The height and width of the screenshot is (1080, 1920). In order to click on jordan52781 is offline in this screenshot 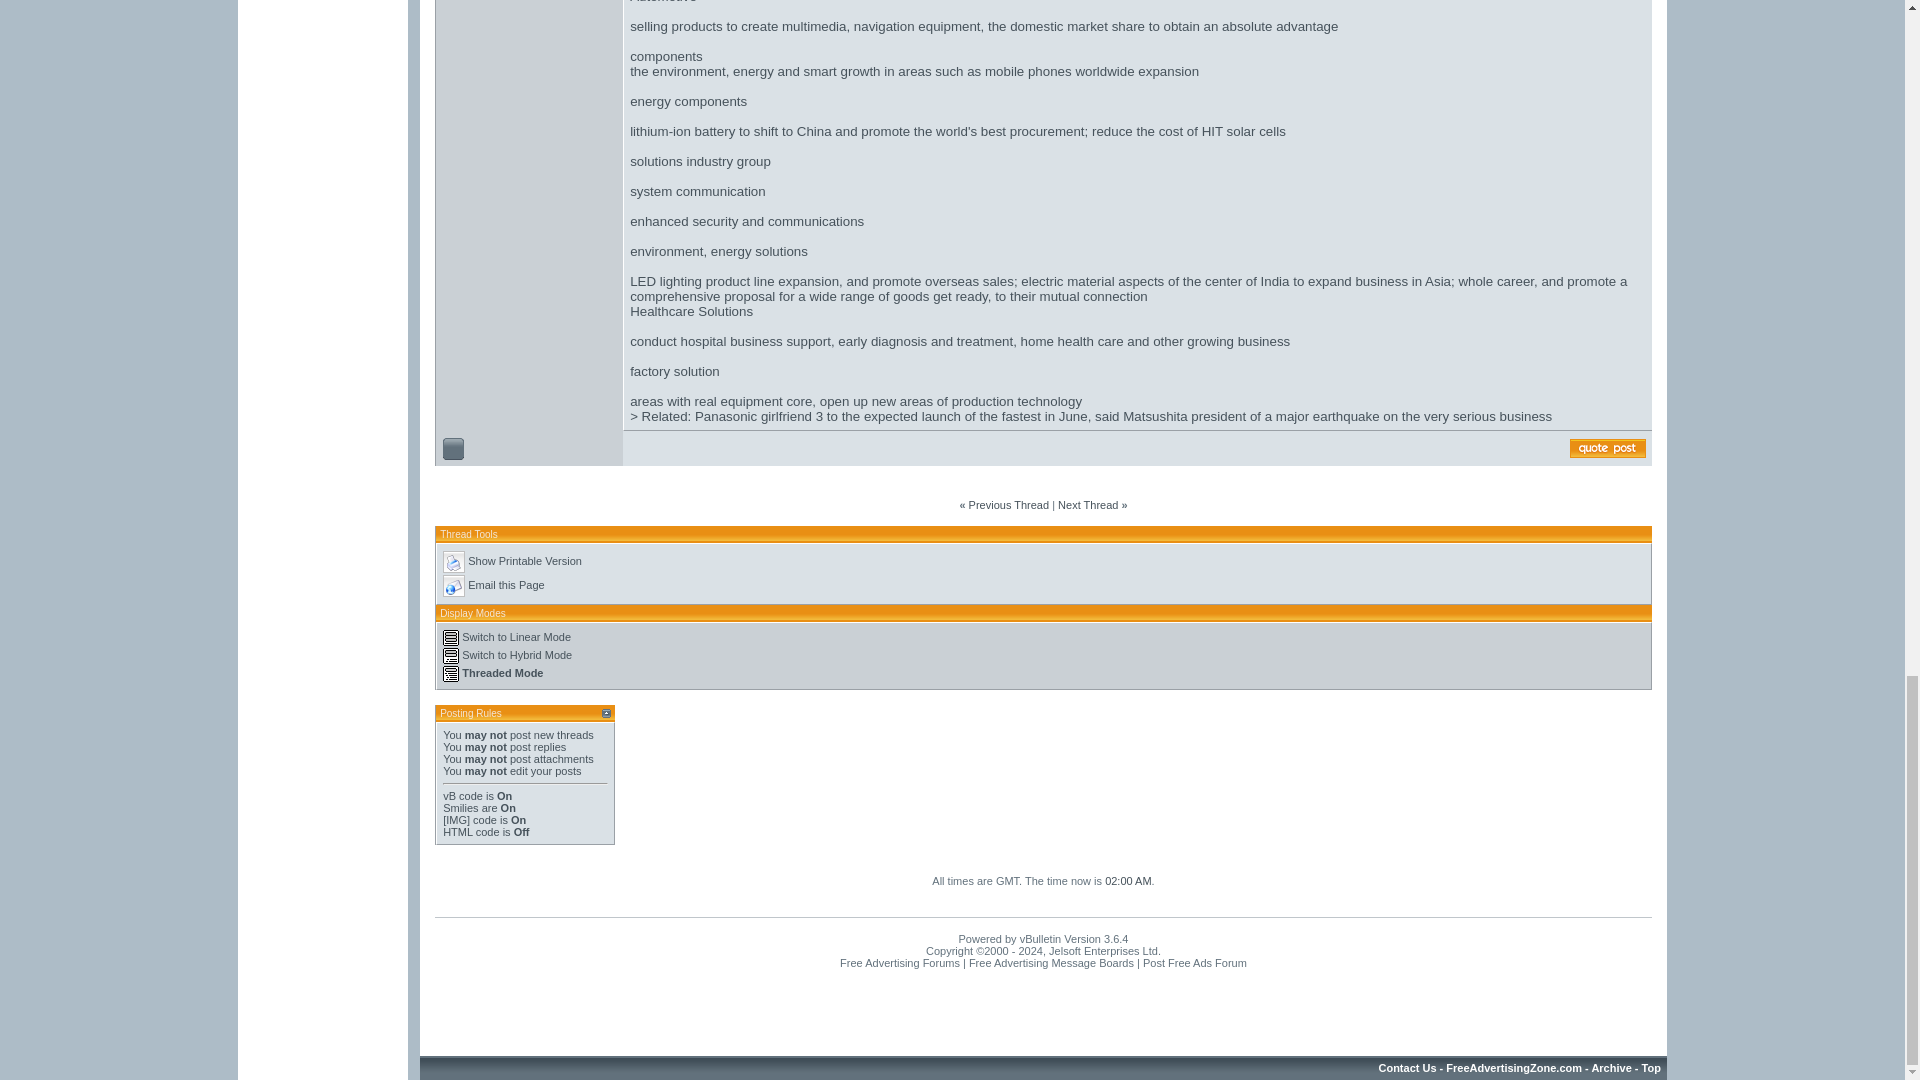, I will do `click(452, 448)`.